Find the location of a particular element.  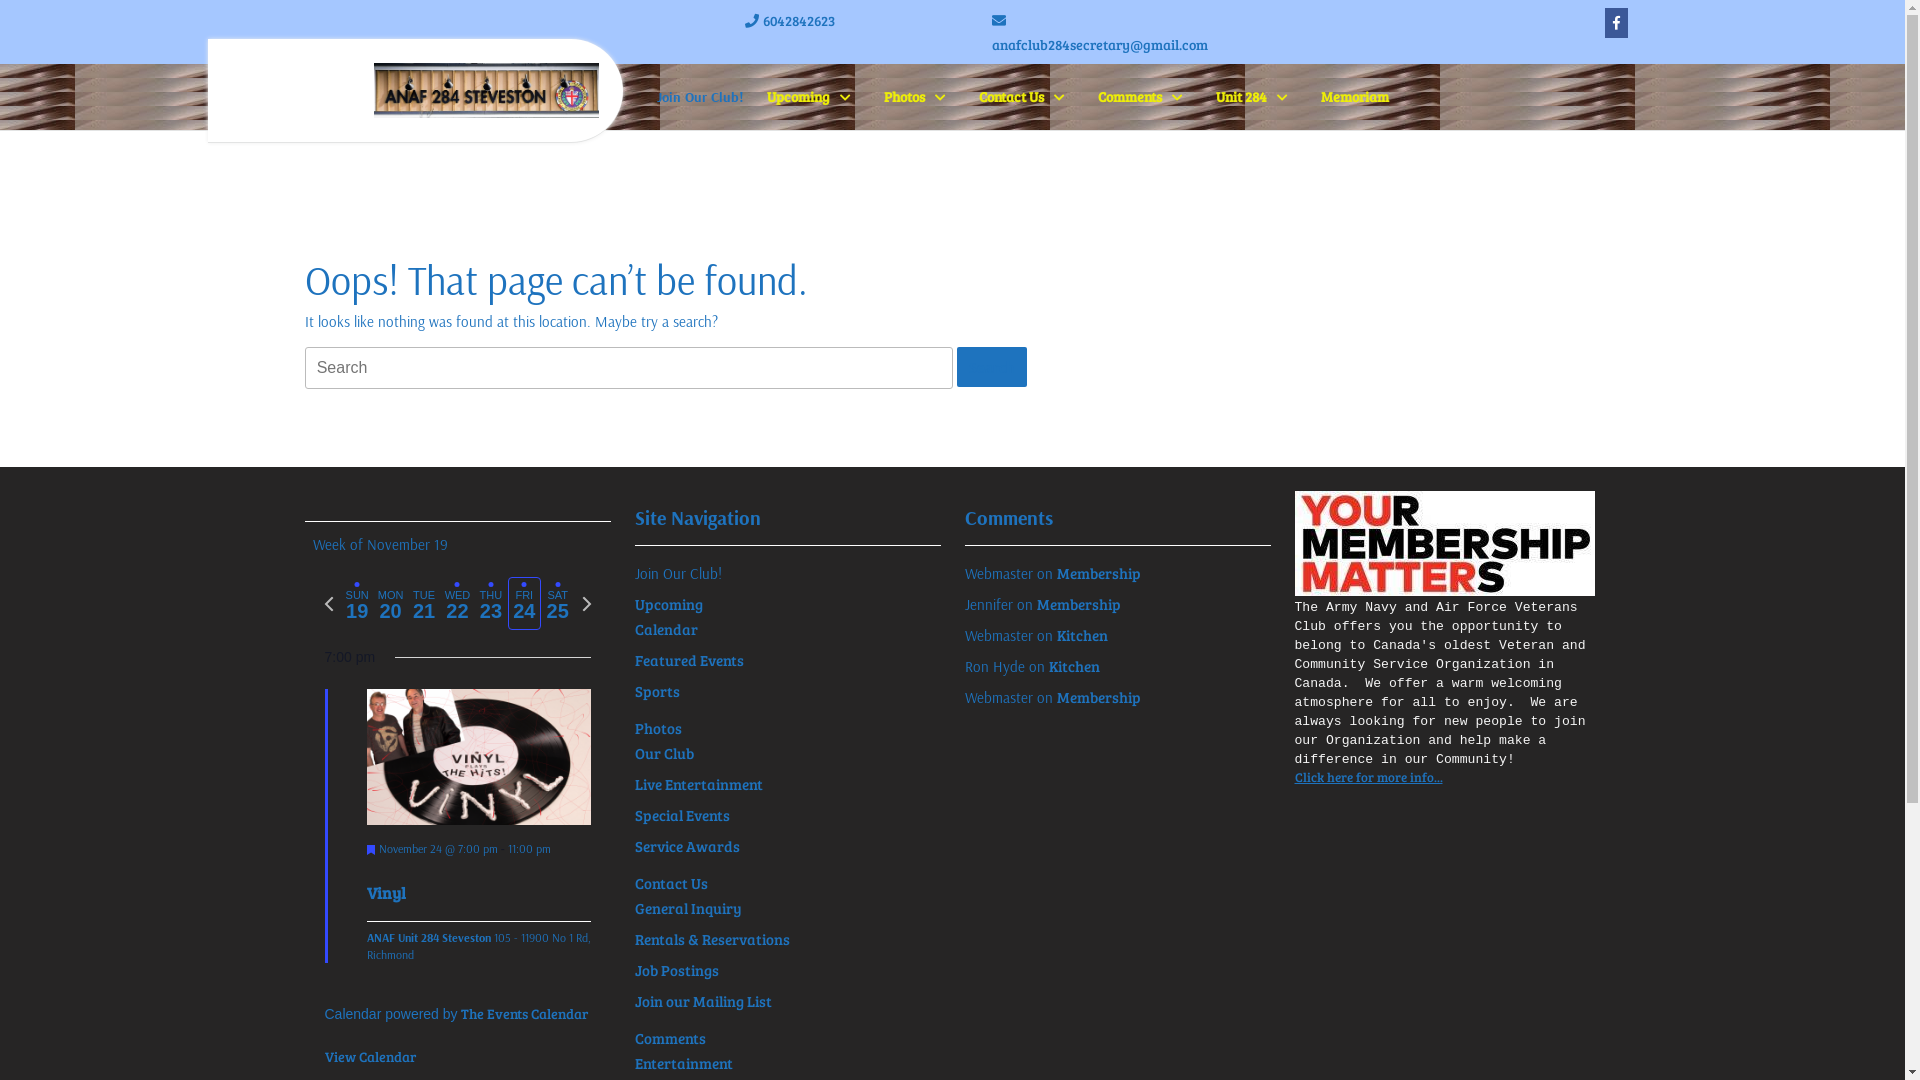

MON
20 is located at coordinates (390, 604).